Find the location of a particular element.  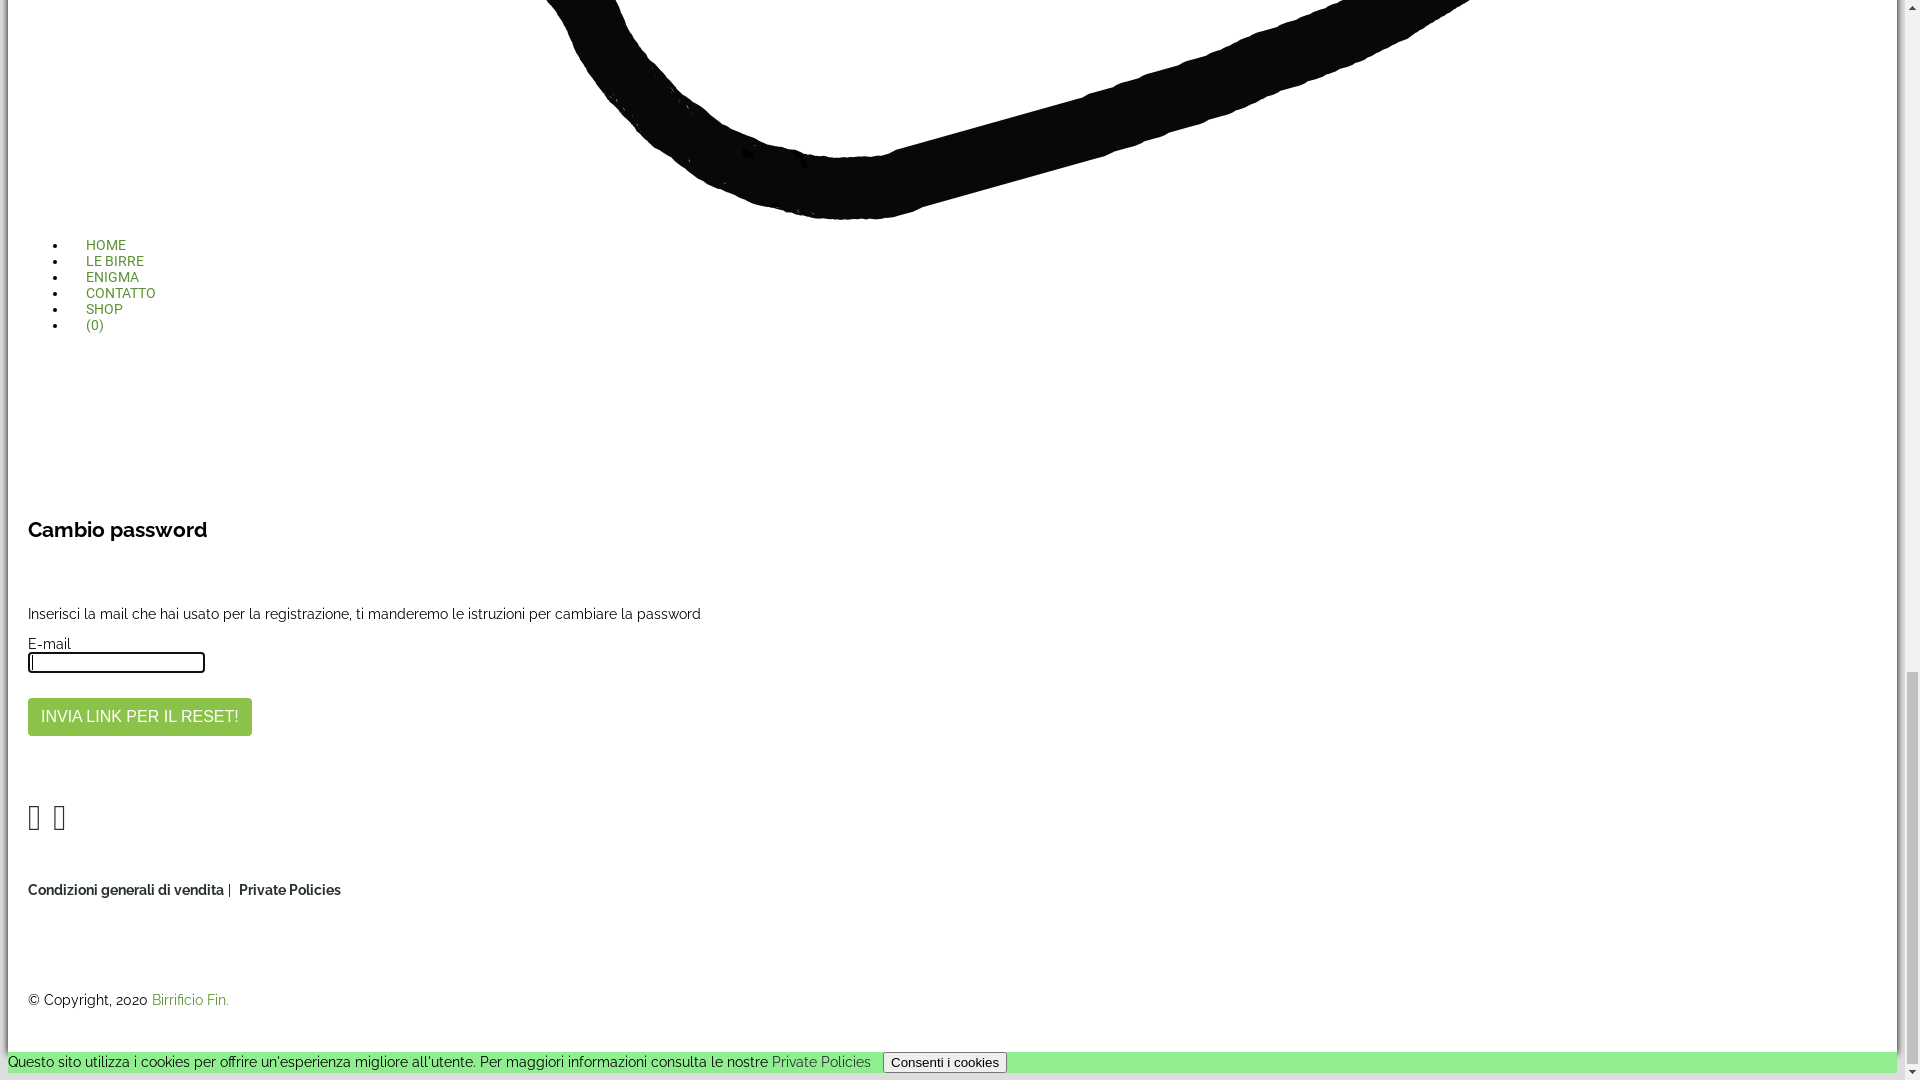

Toggle navigation is located at coordinates (88, 68).